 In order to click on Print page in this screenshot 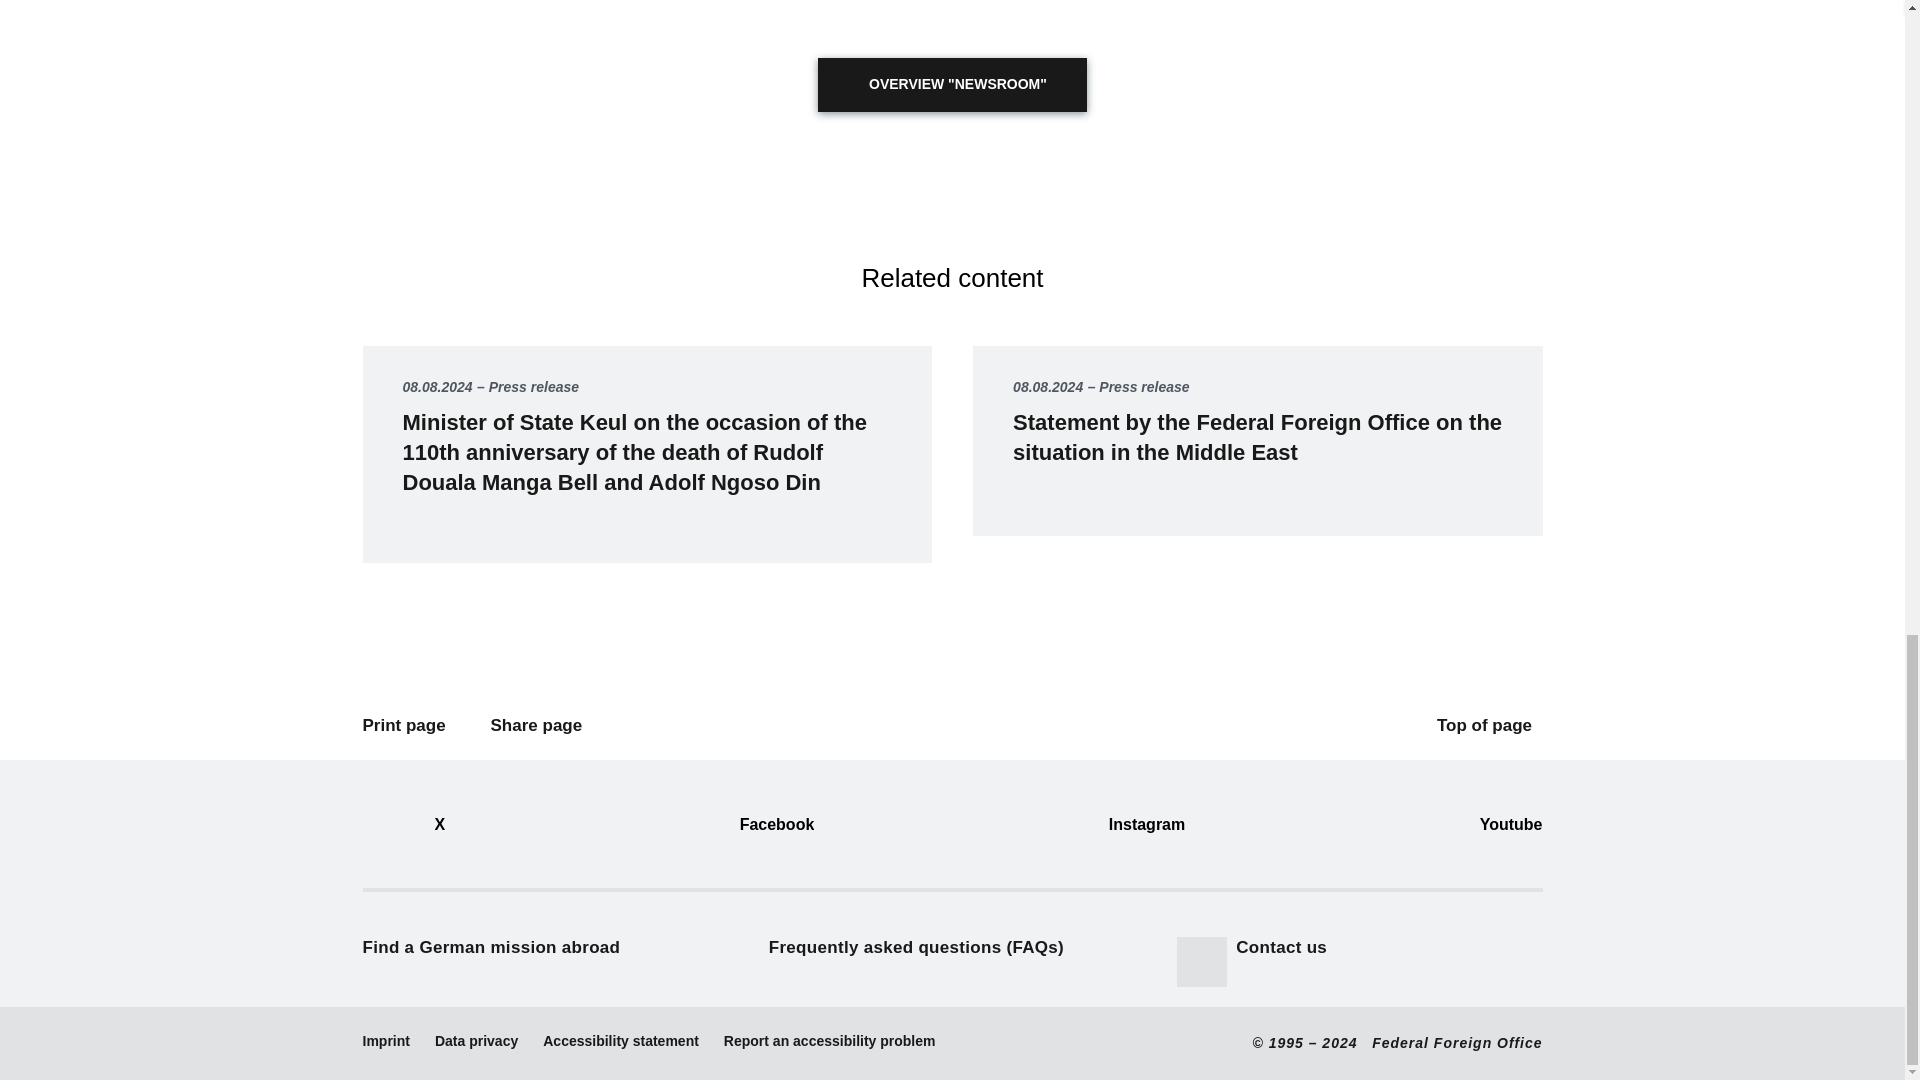, I will do `click(409, 725)`.